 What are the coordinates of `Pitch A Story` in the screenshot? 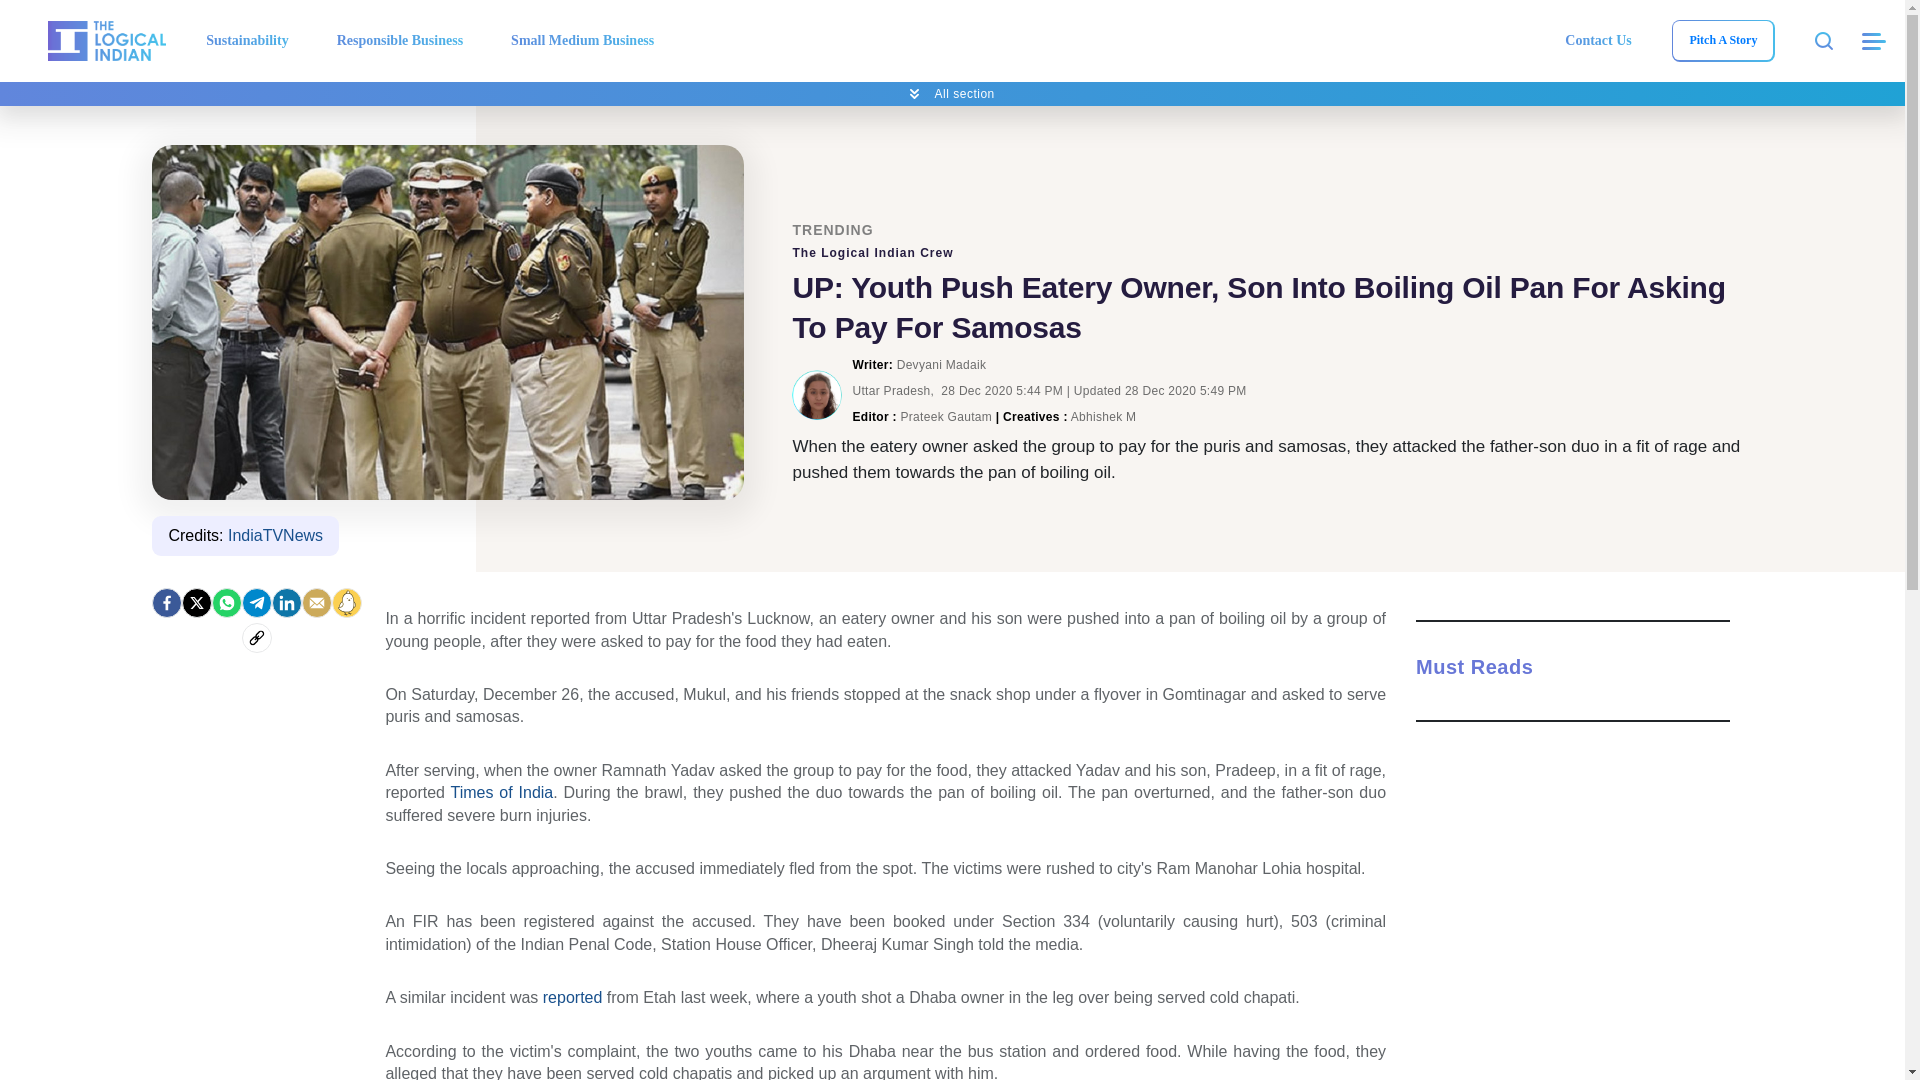 It's located at (1722, 40).